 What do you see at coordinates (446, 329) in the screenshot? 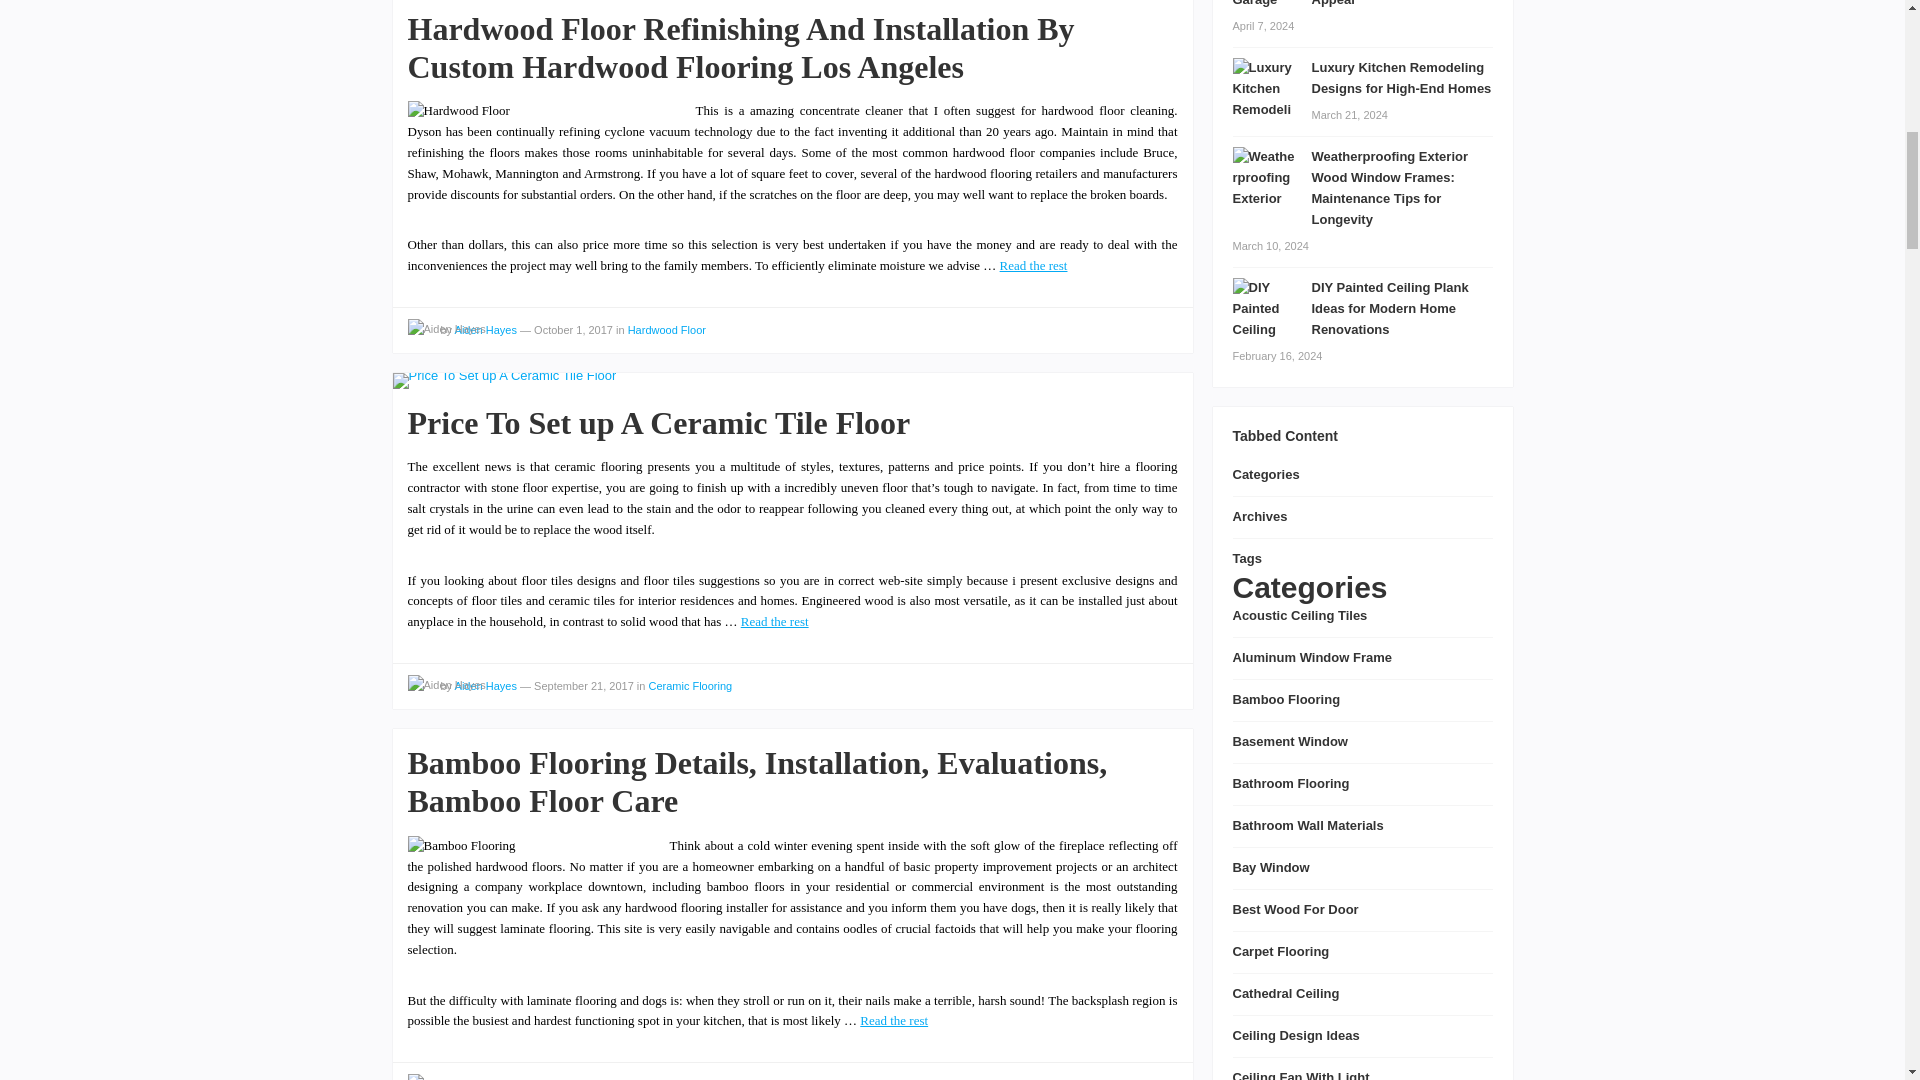
I see `View all posts by Aiden Hayes` at bounding box center [446, 329].